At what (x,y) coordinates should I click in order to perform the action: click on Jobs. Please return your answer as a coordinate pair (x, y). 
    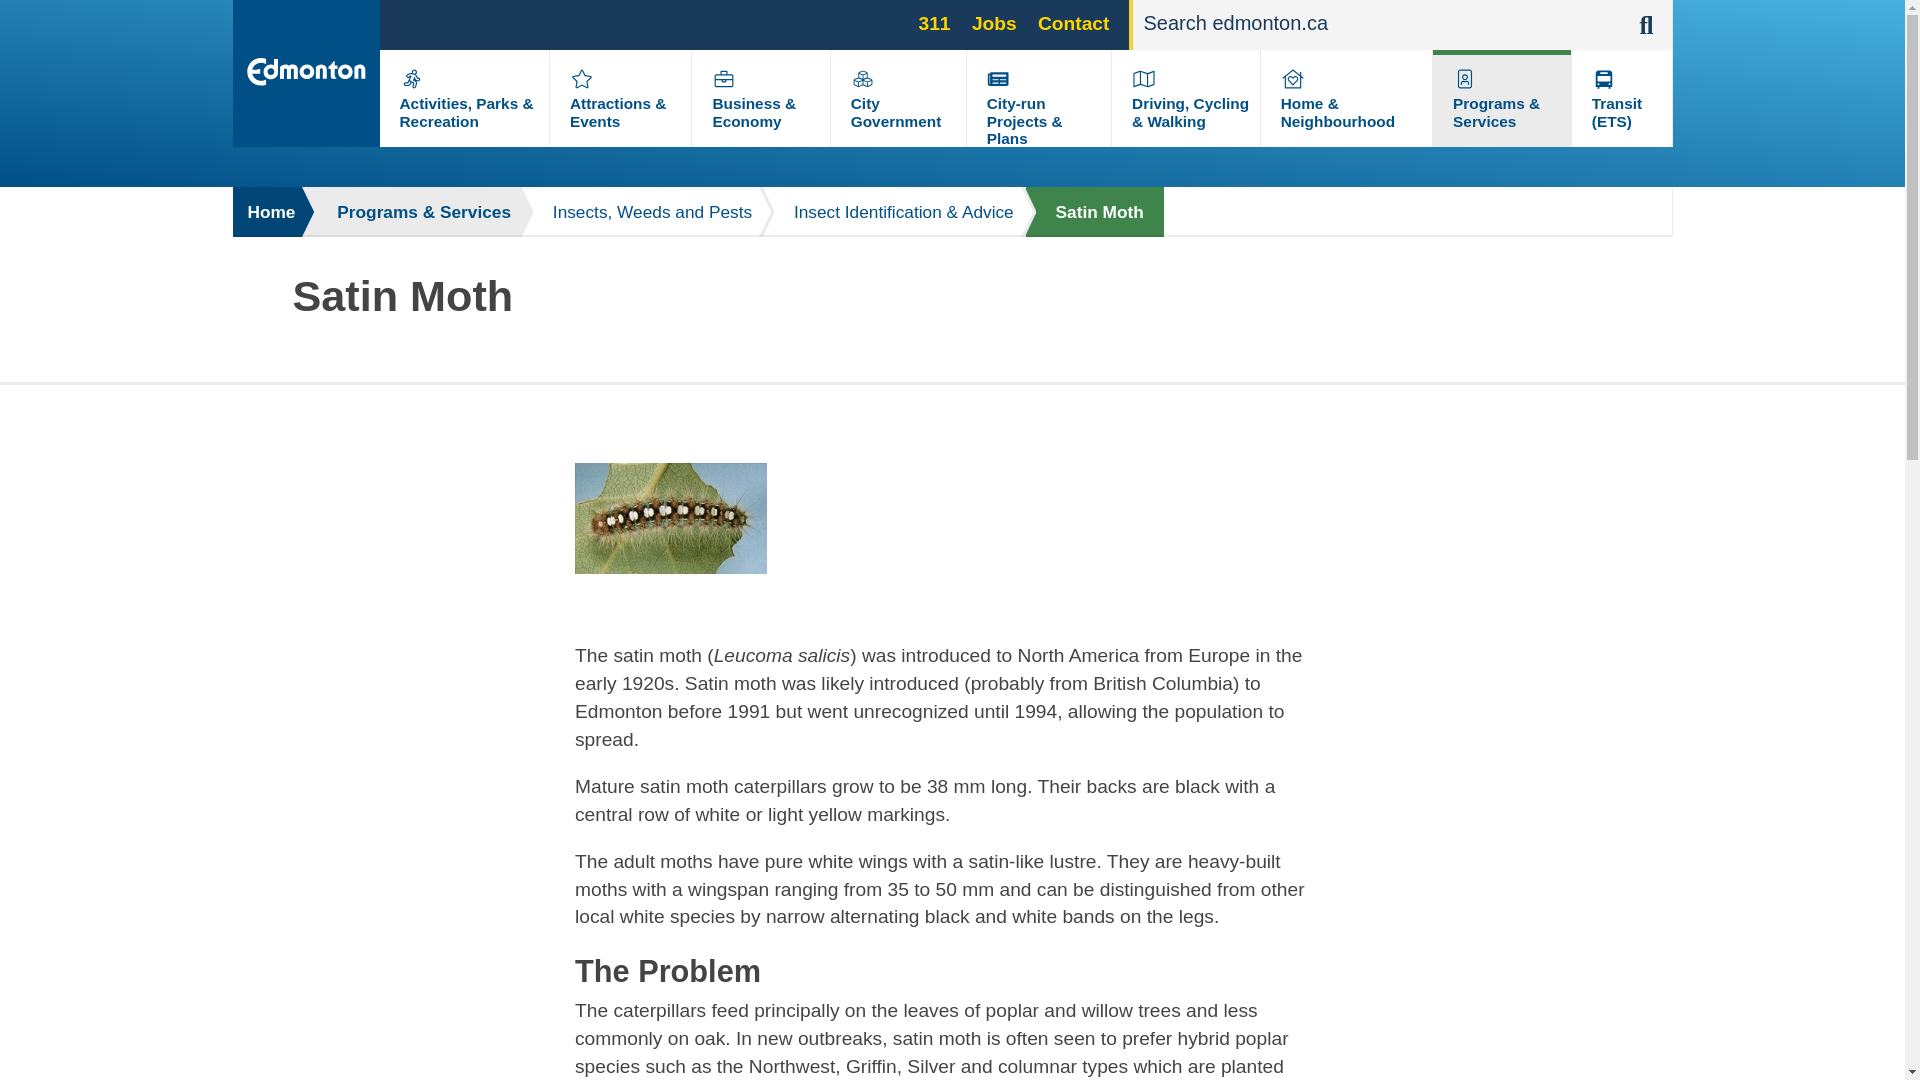
    Looking at the image, I should click on (994, 22).